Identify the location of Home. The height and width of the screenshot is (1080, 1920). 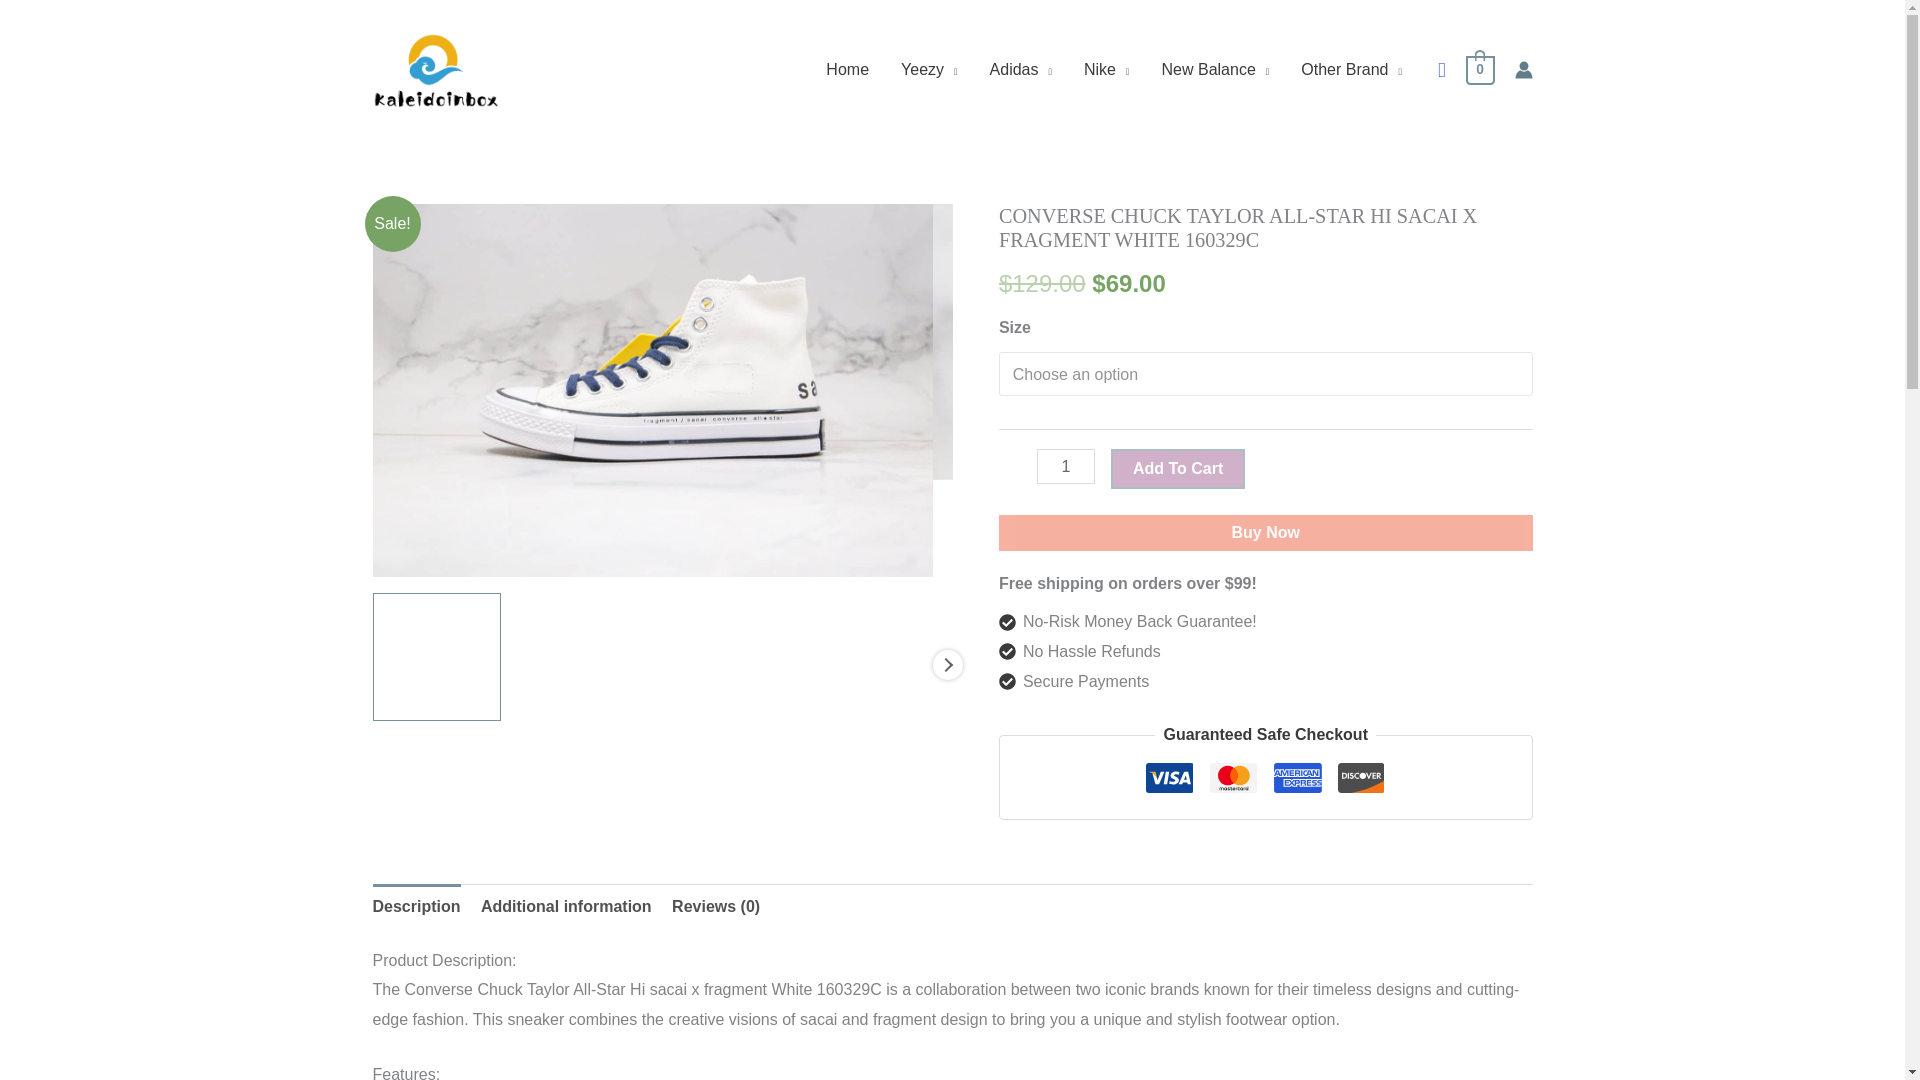
(848, 69).